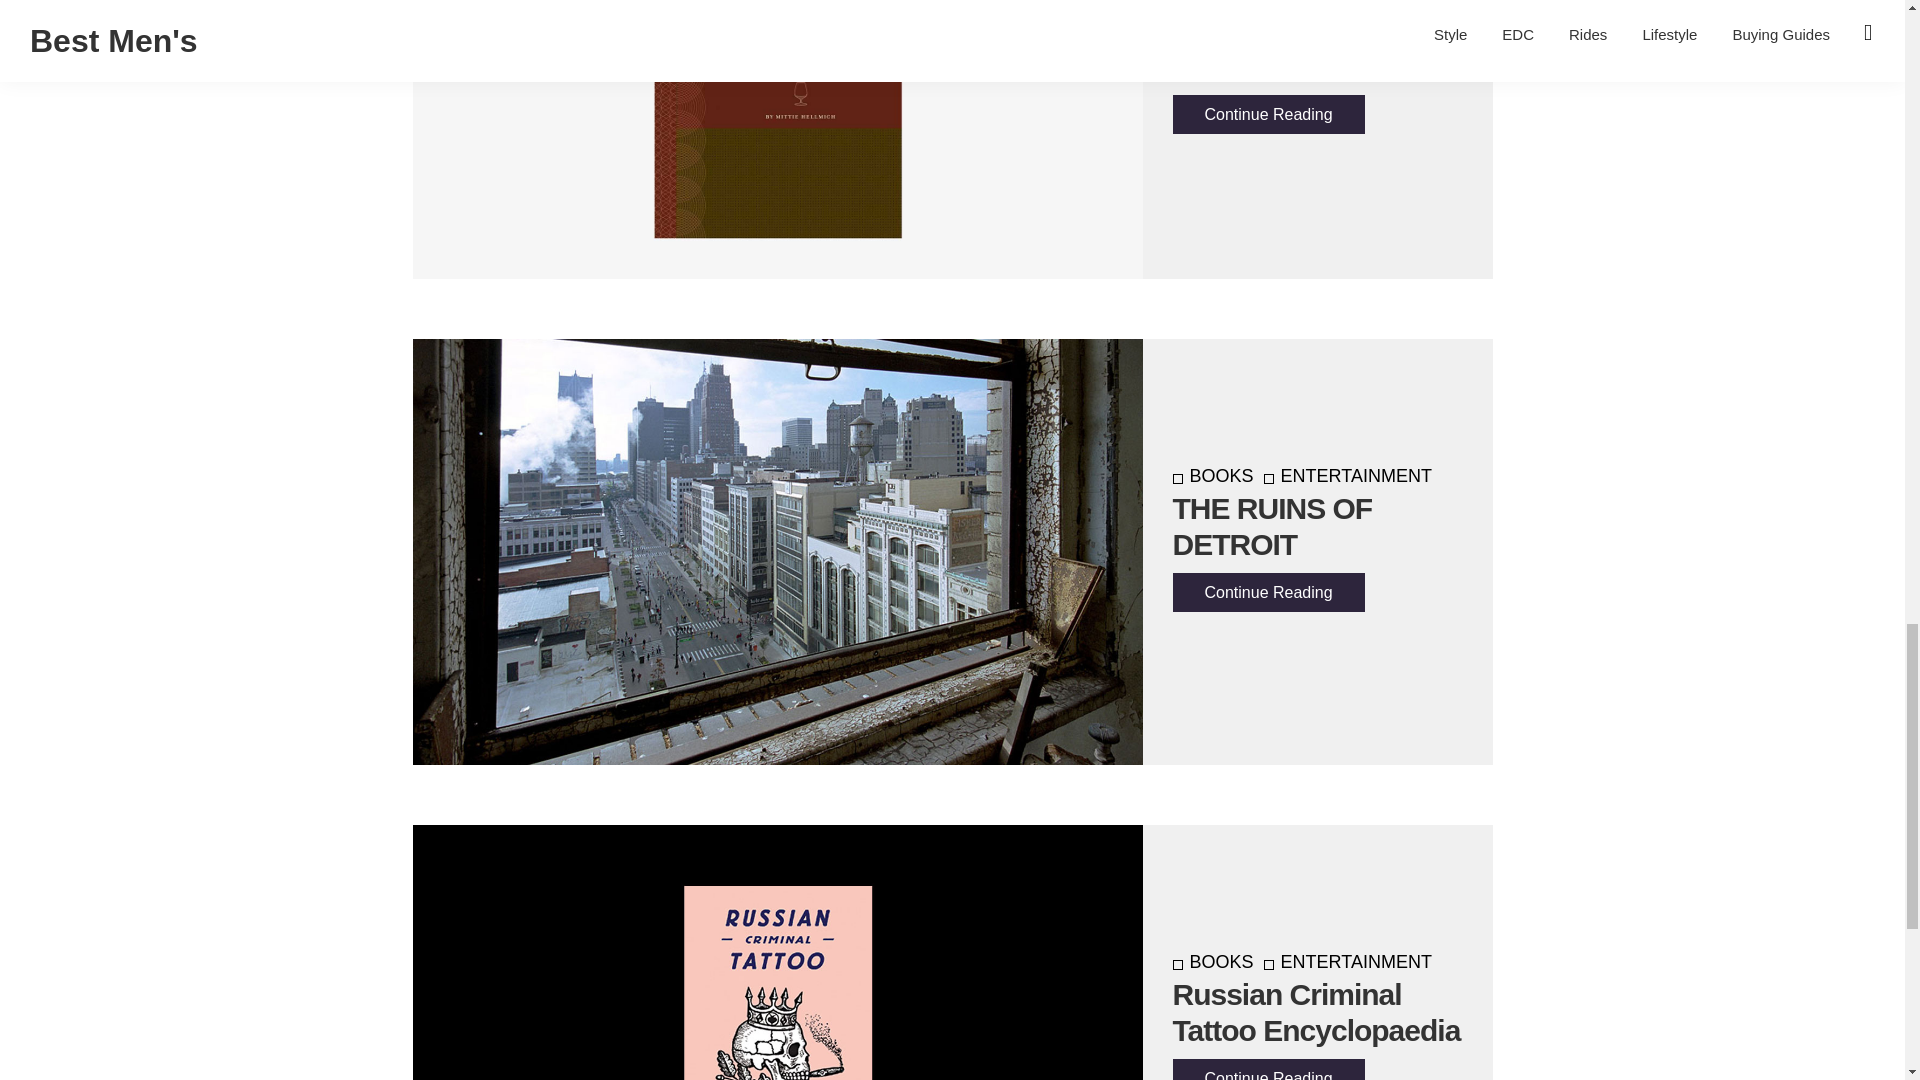 Image resolution: width=1920 pixels, height=1080 pixels. Describe the element at coordinates (1267, 592) in the screenshot. I see `Continue Reading` at that location.